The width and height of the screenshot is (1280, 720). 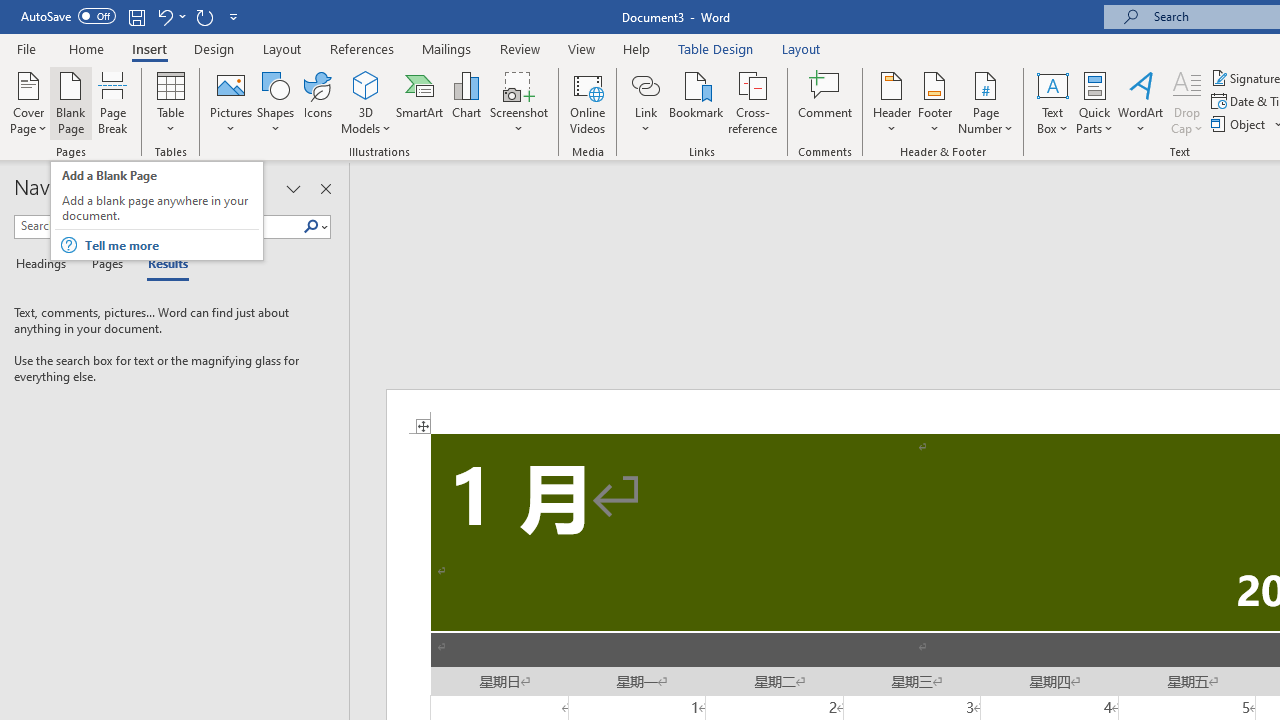 I want to click on Repeat Doc Close, so click(x=204, y=16).